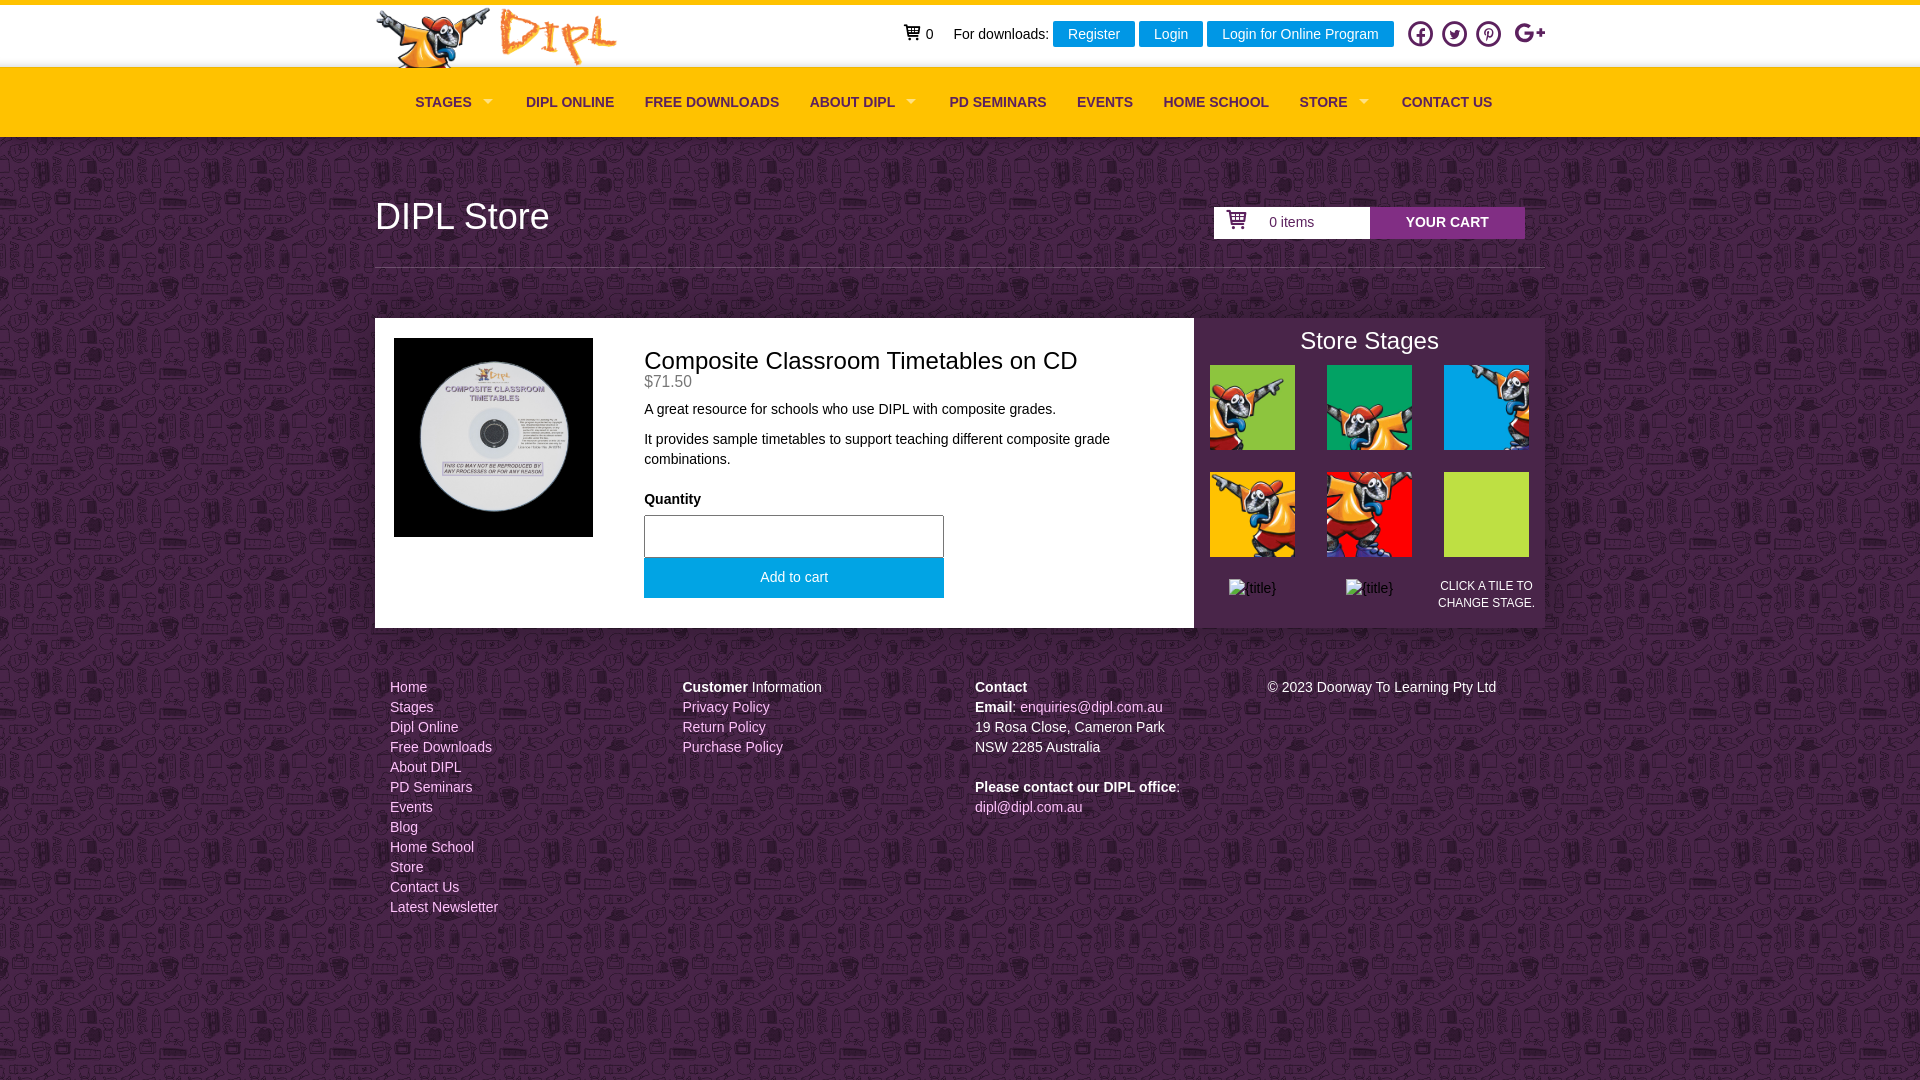  I want to click on Return Policy, so click(724, 727).